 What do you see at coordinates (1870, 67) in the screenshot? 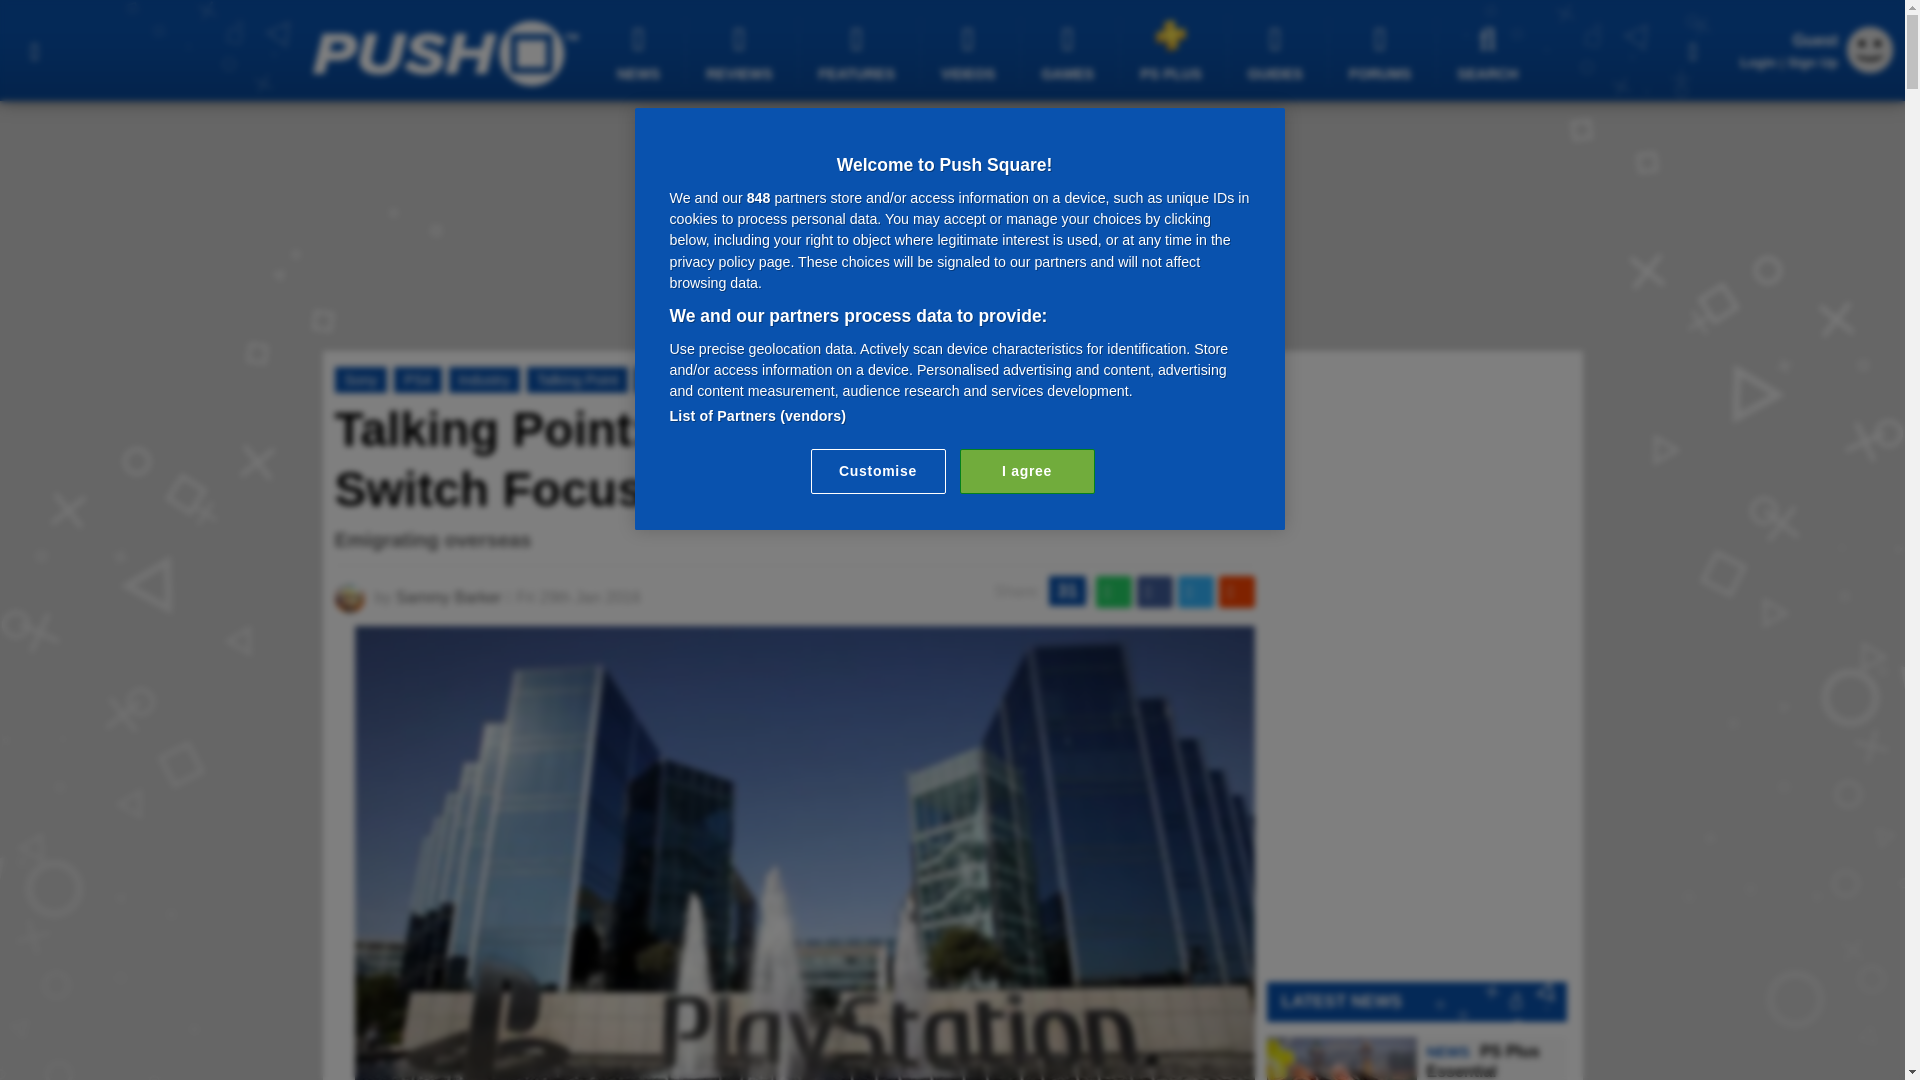
I see `Guest` at bounding box center [1870, 67].